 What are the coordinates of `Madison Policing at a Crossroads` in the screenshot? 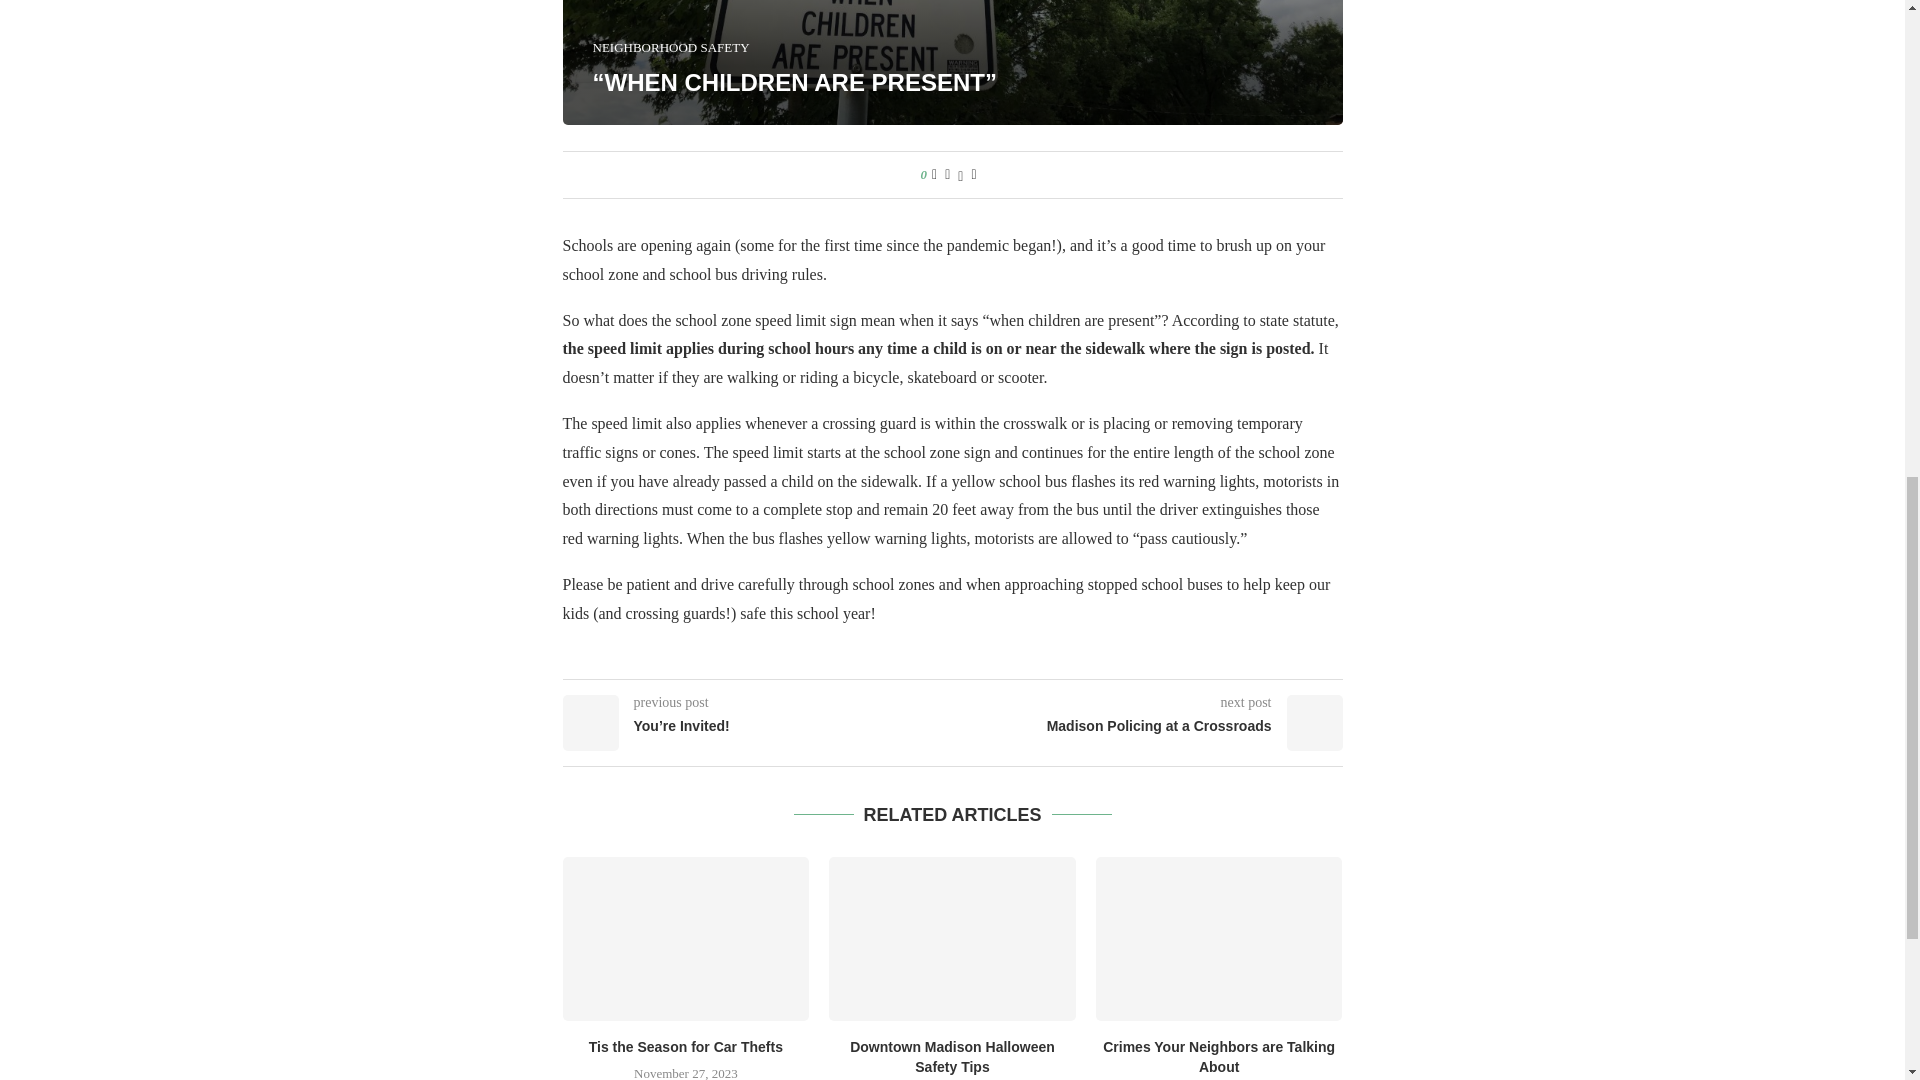 It's located at (1147, 726).